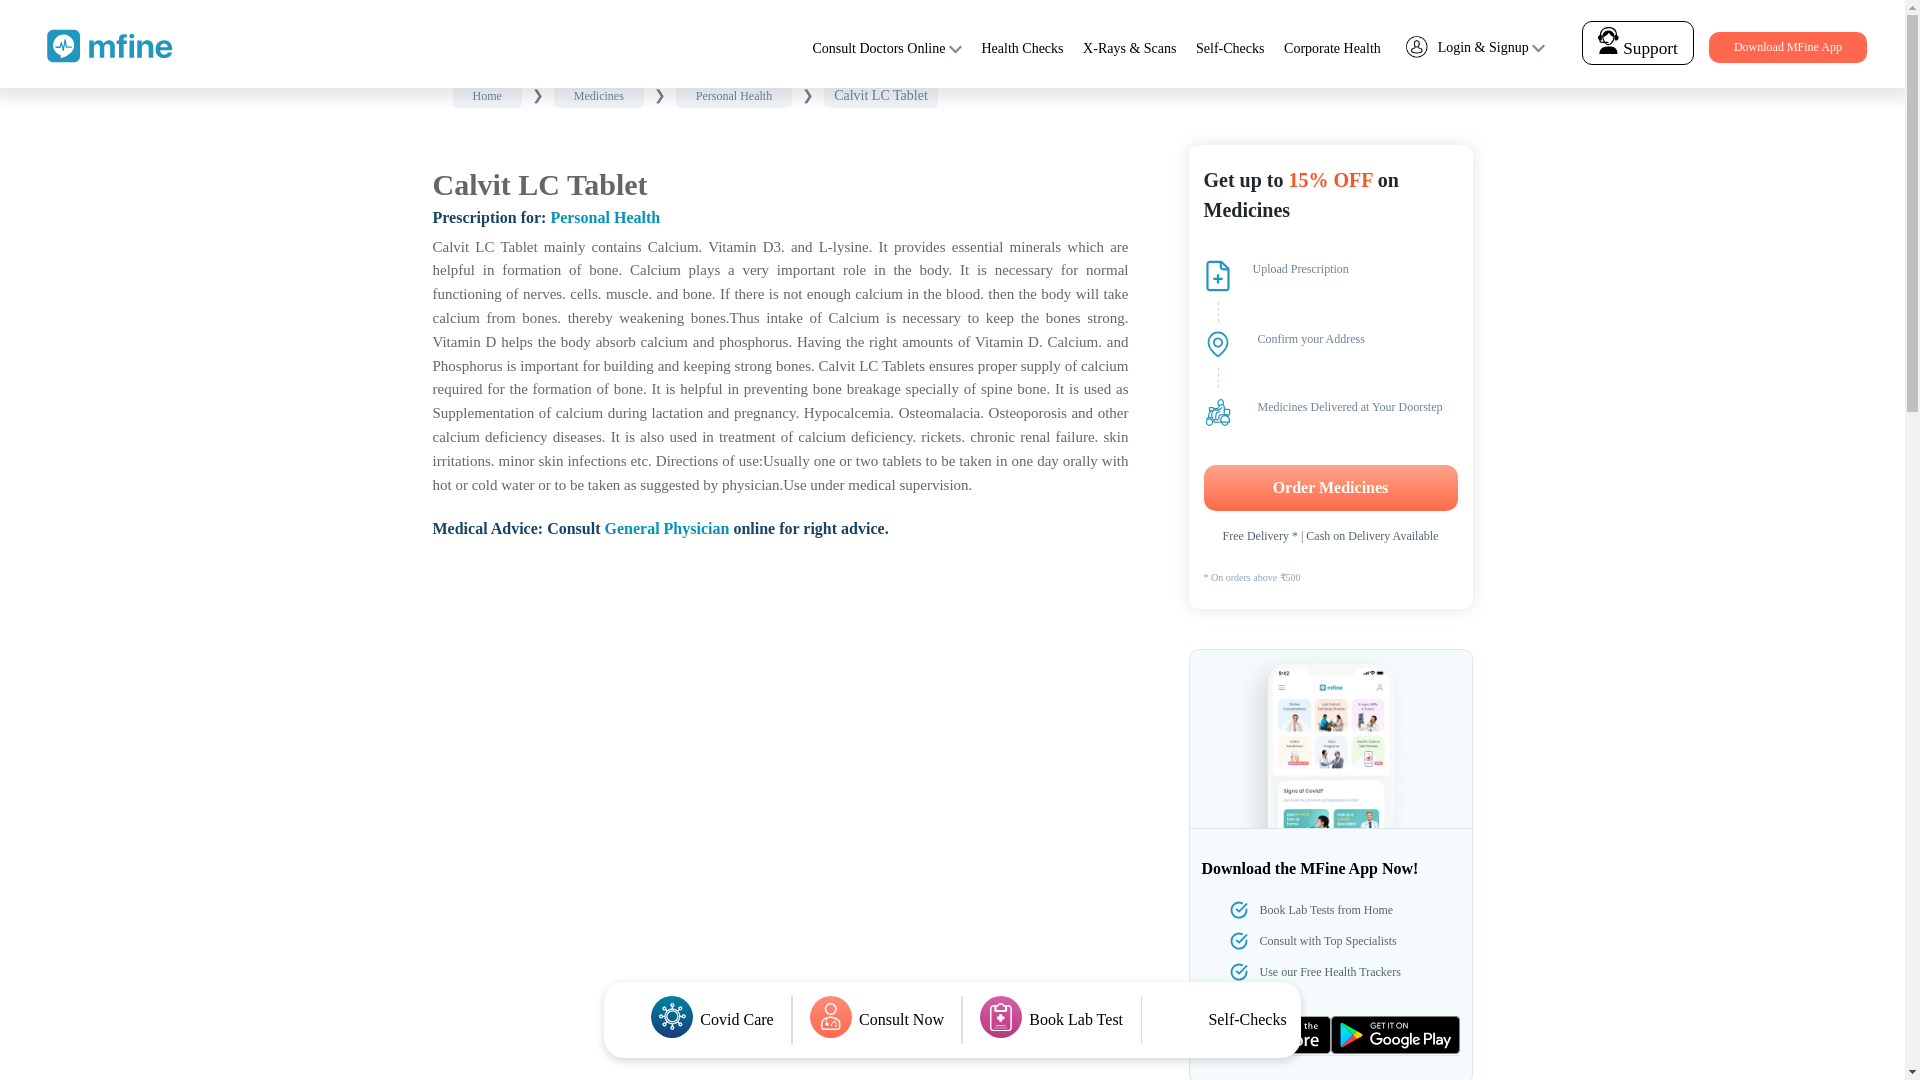  Describe the element at coordinates (1637, 48) in the screenshot. I see `Support` at that location.